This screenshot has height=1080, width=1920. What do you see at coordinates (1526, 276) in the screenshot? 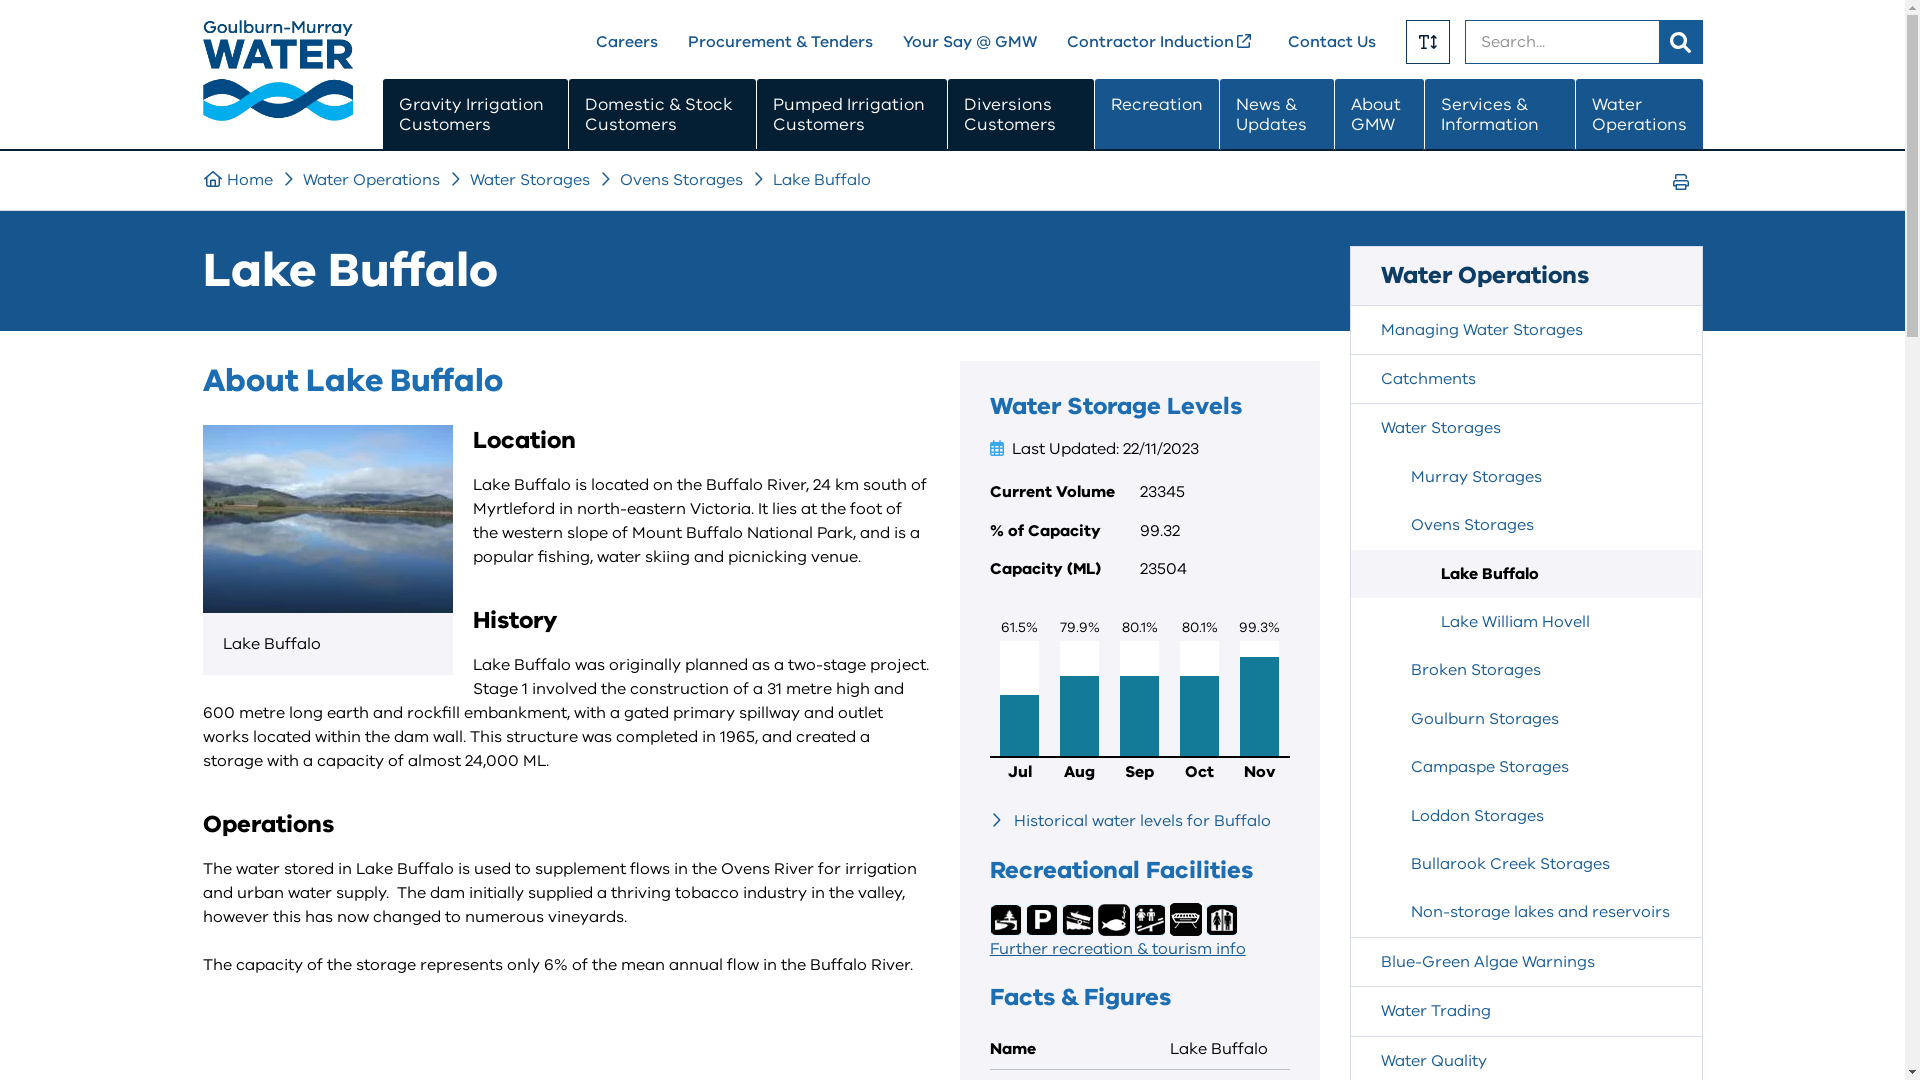
I see `Water Operations` at bounding box center [1526, 276].